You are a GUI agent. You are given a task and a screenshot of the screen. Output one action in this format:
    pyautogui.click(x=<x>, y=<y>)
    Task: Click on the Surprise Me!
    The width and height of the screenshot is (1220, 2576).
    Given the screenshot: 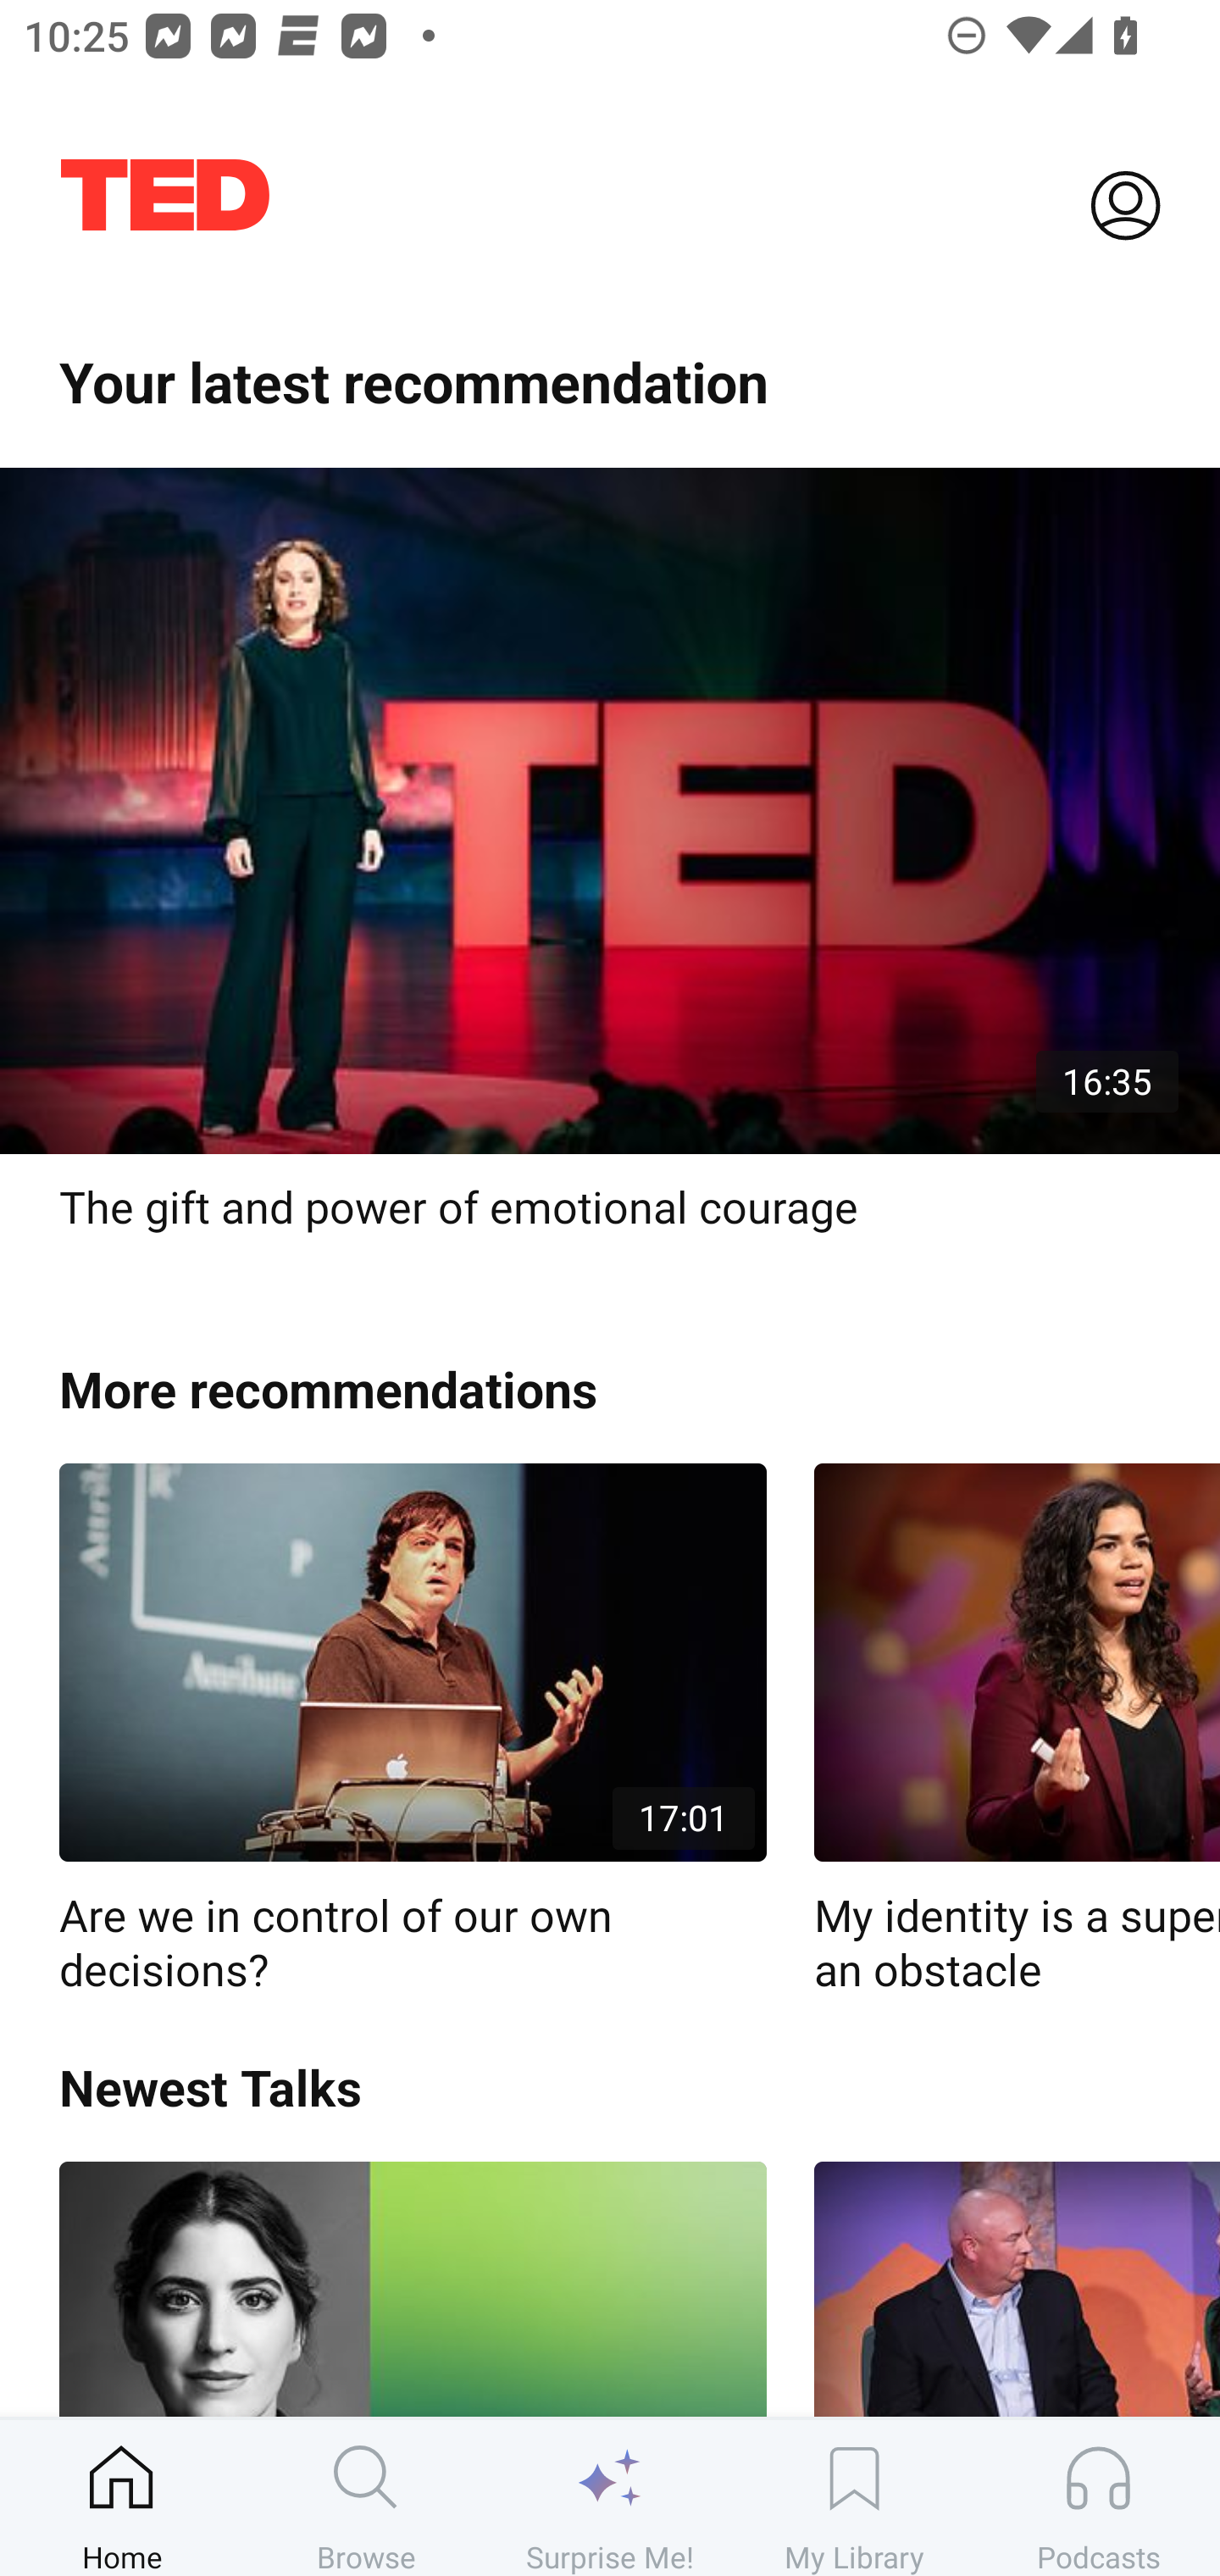 What is the action you would take?
    pyautogui.click(x=610, y=2497)
    